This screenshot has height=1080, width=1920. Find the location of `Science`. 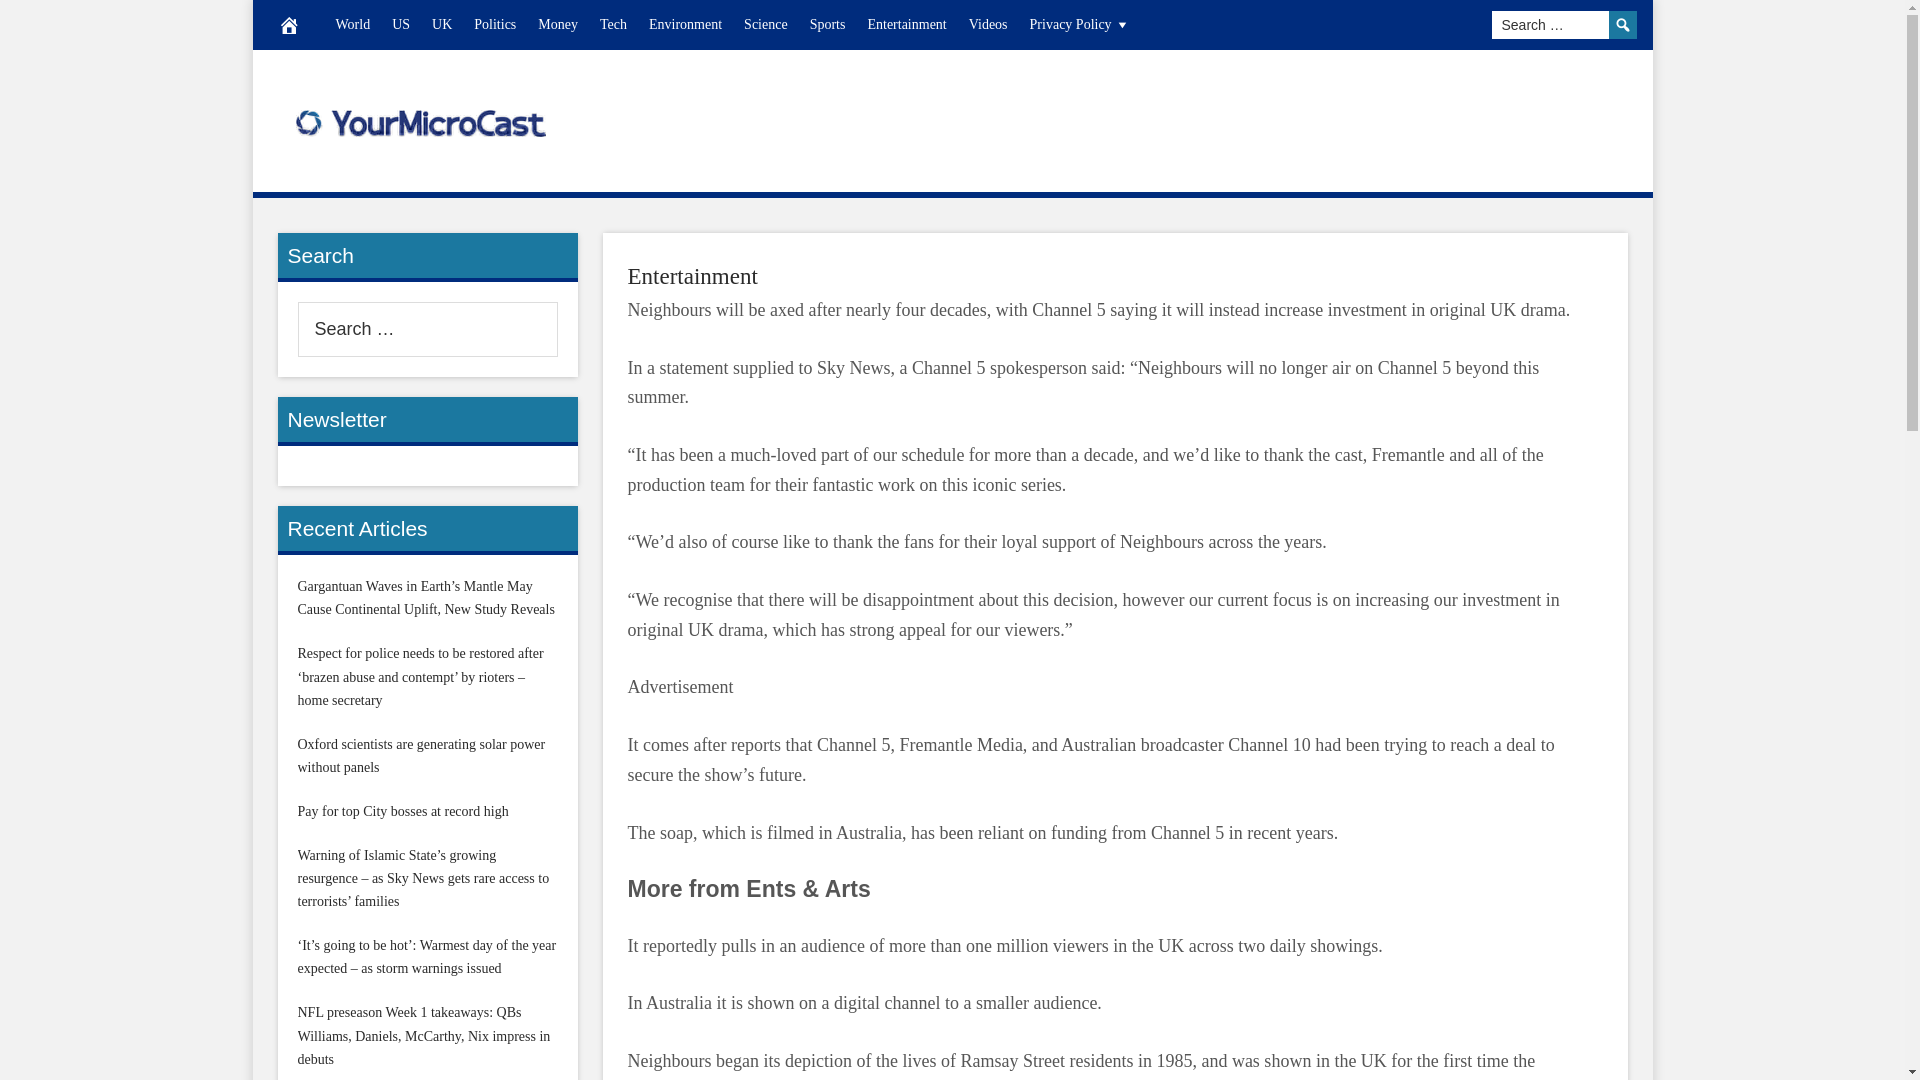

Science is located at coordinates (766, 24).